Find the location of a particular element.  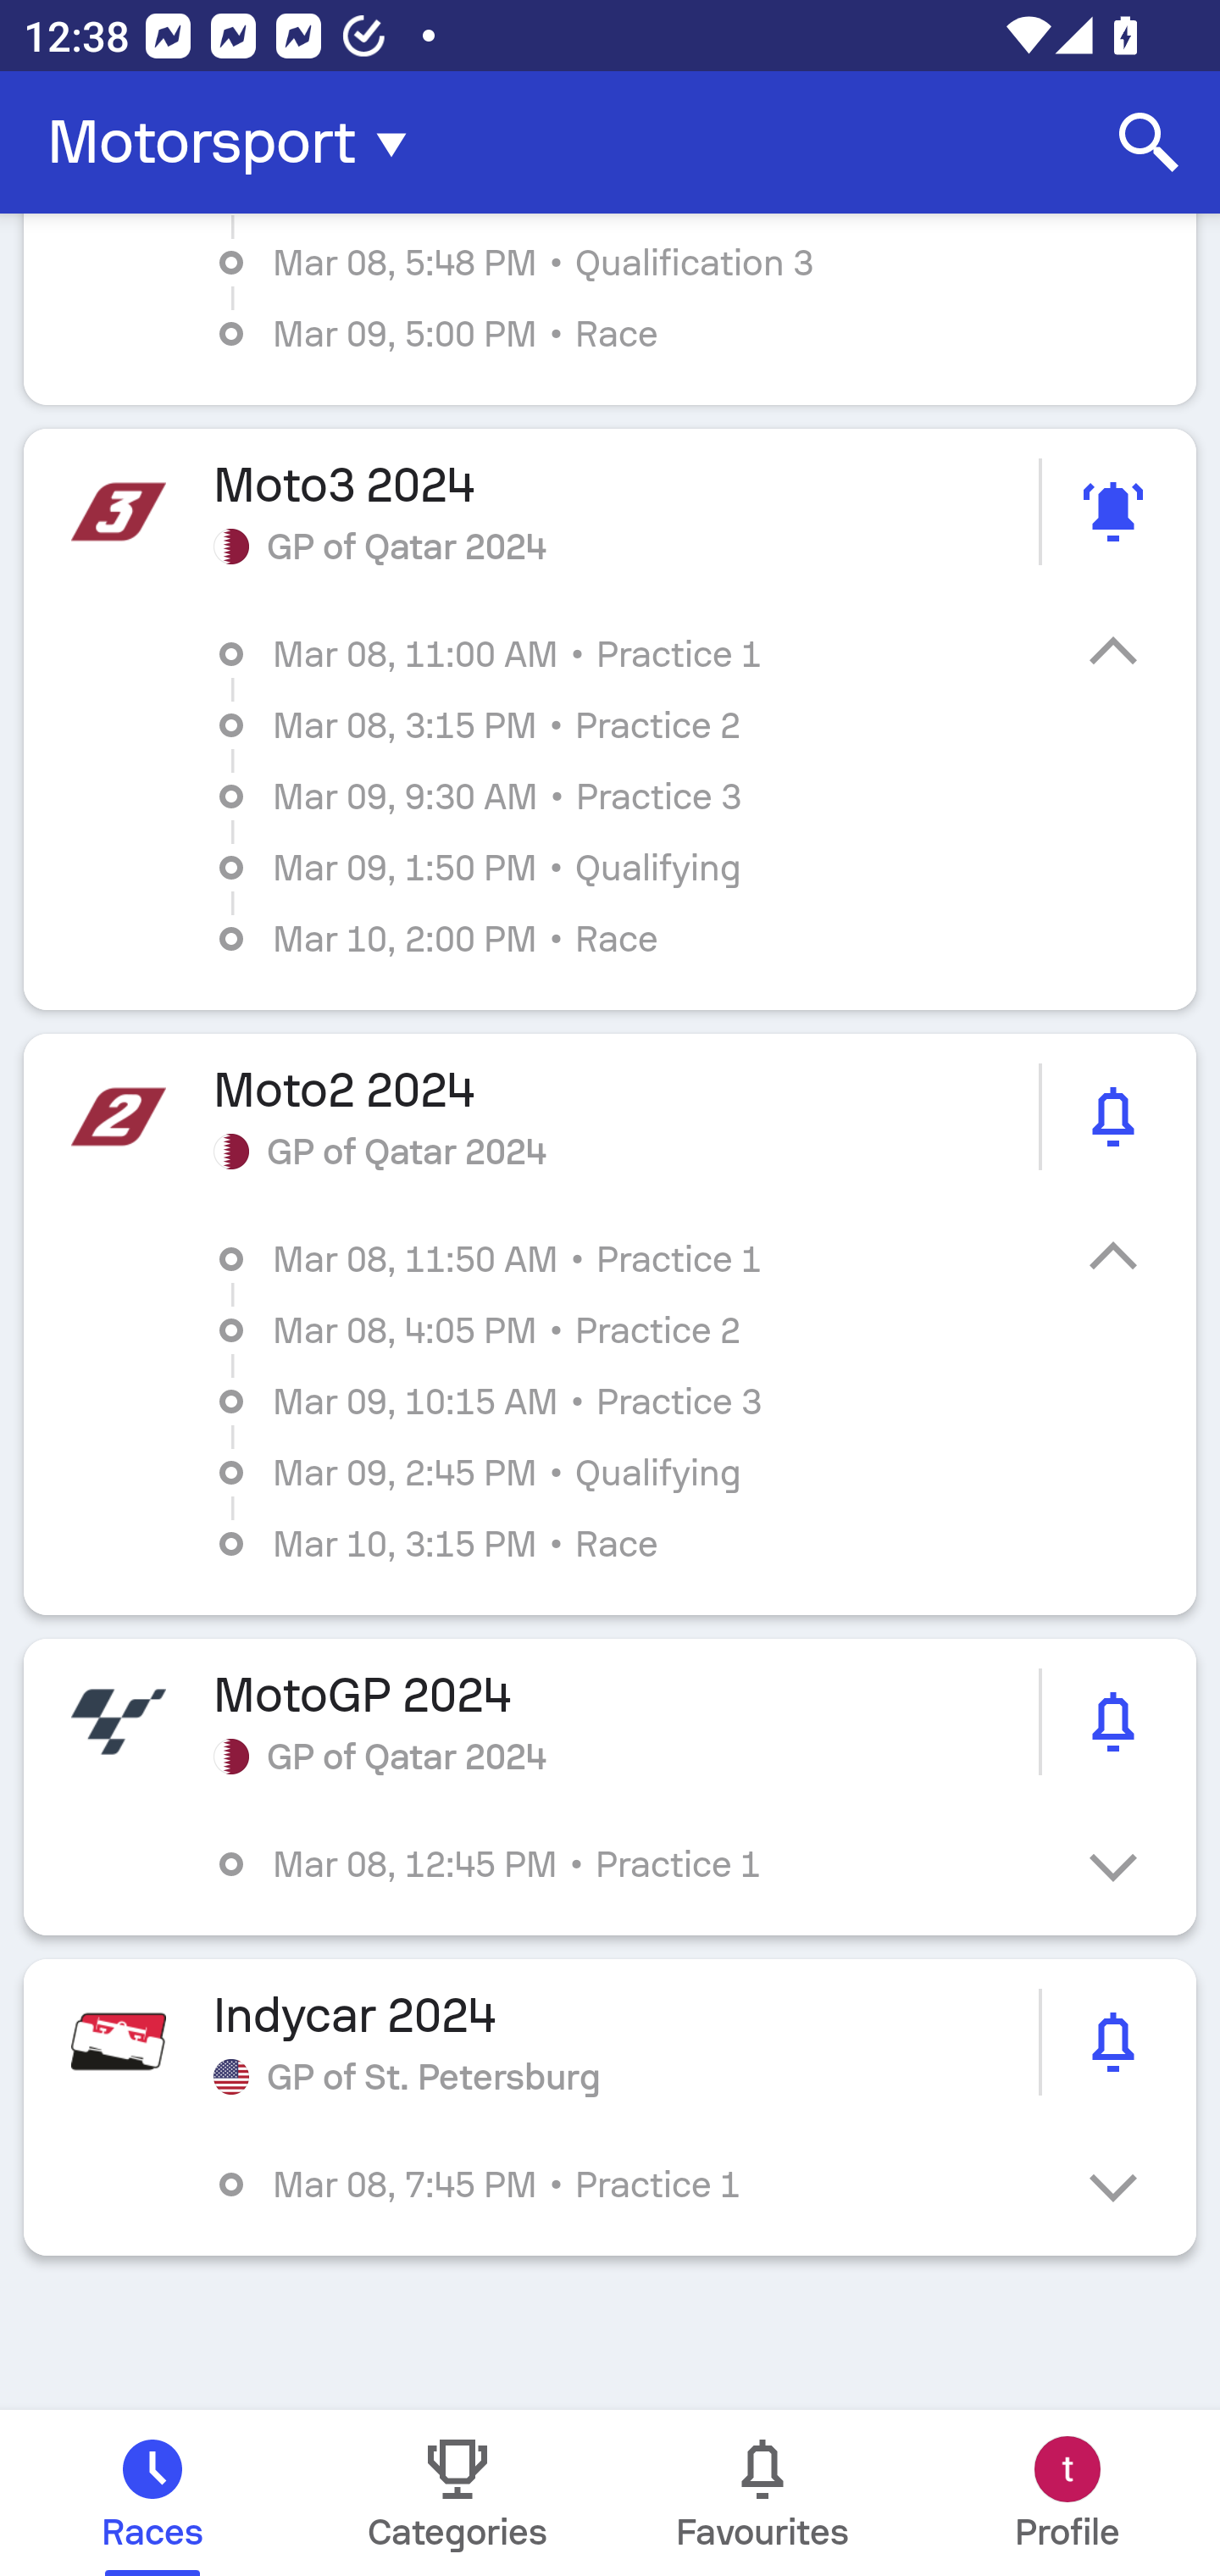

Search is located at coordinates (1149, 142).